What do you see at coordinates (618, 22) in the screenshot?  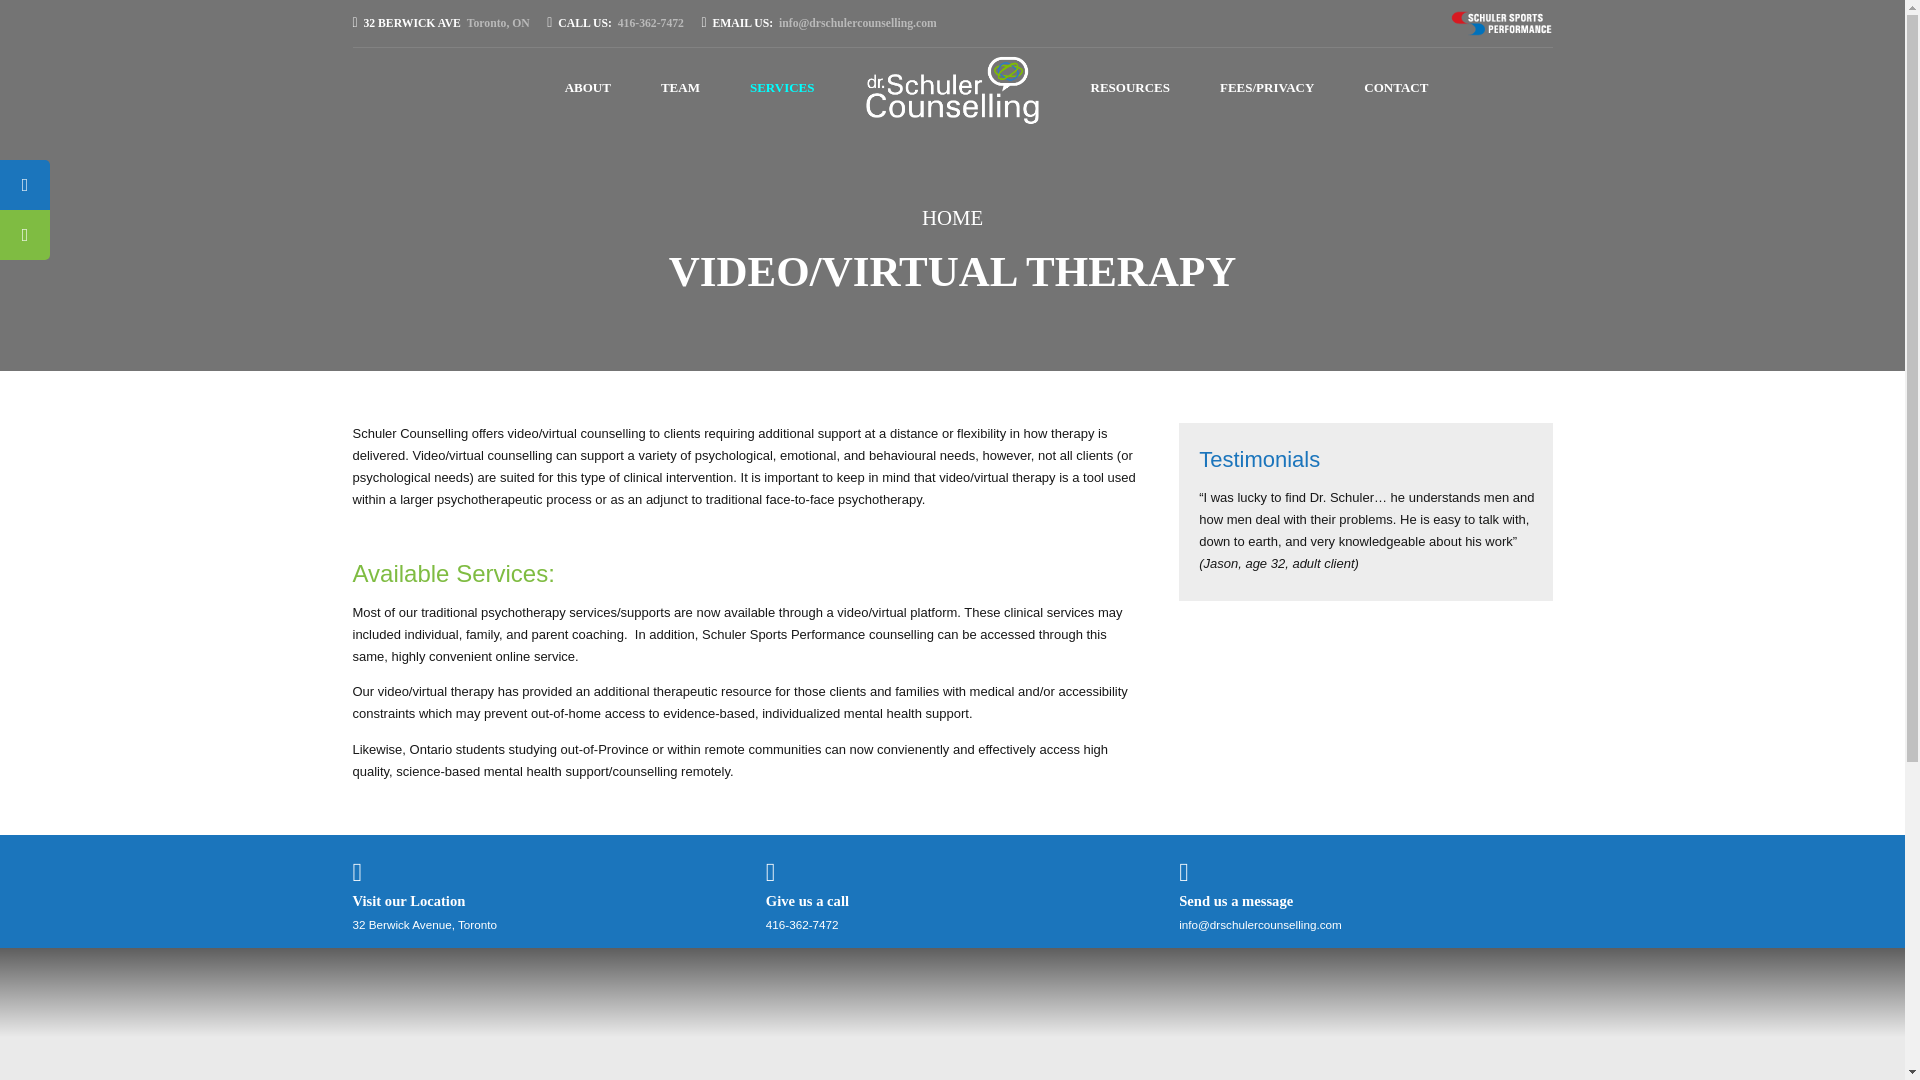 I see `32 Berwick Avenue, Toronto` at bounding box center [618, 22].